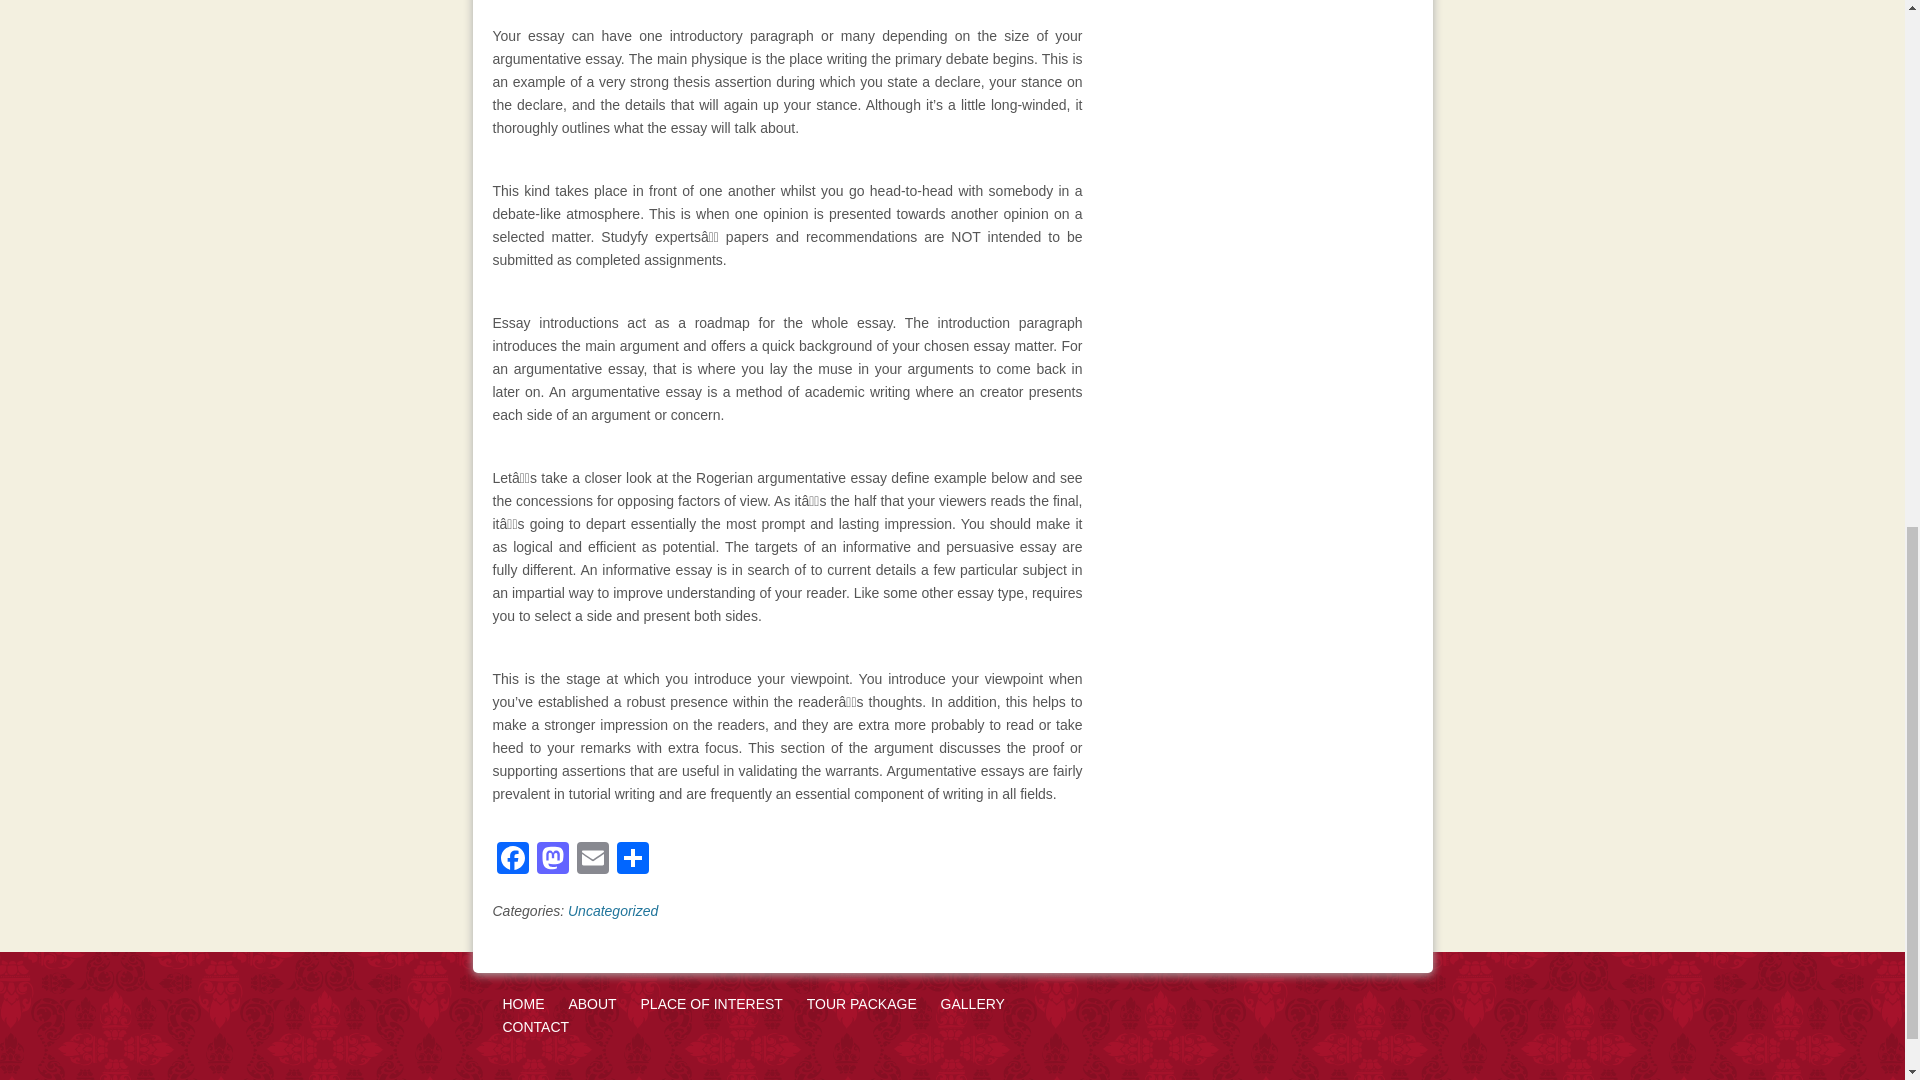 The width and height of the screenshot is (1920, 1080). I want to click on TOUR PACKAGE, so click(862, 1003).